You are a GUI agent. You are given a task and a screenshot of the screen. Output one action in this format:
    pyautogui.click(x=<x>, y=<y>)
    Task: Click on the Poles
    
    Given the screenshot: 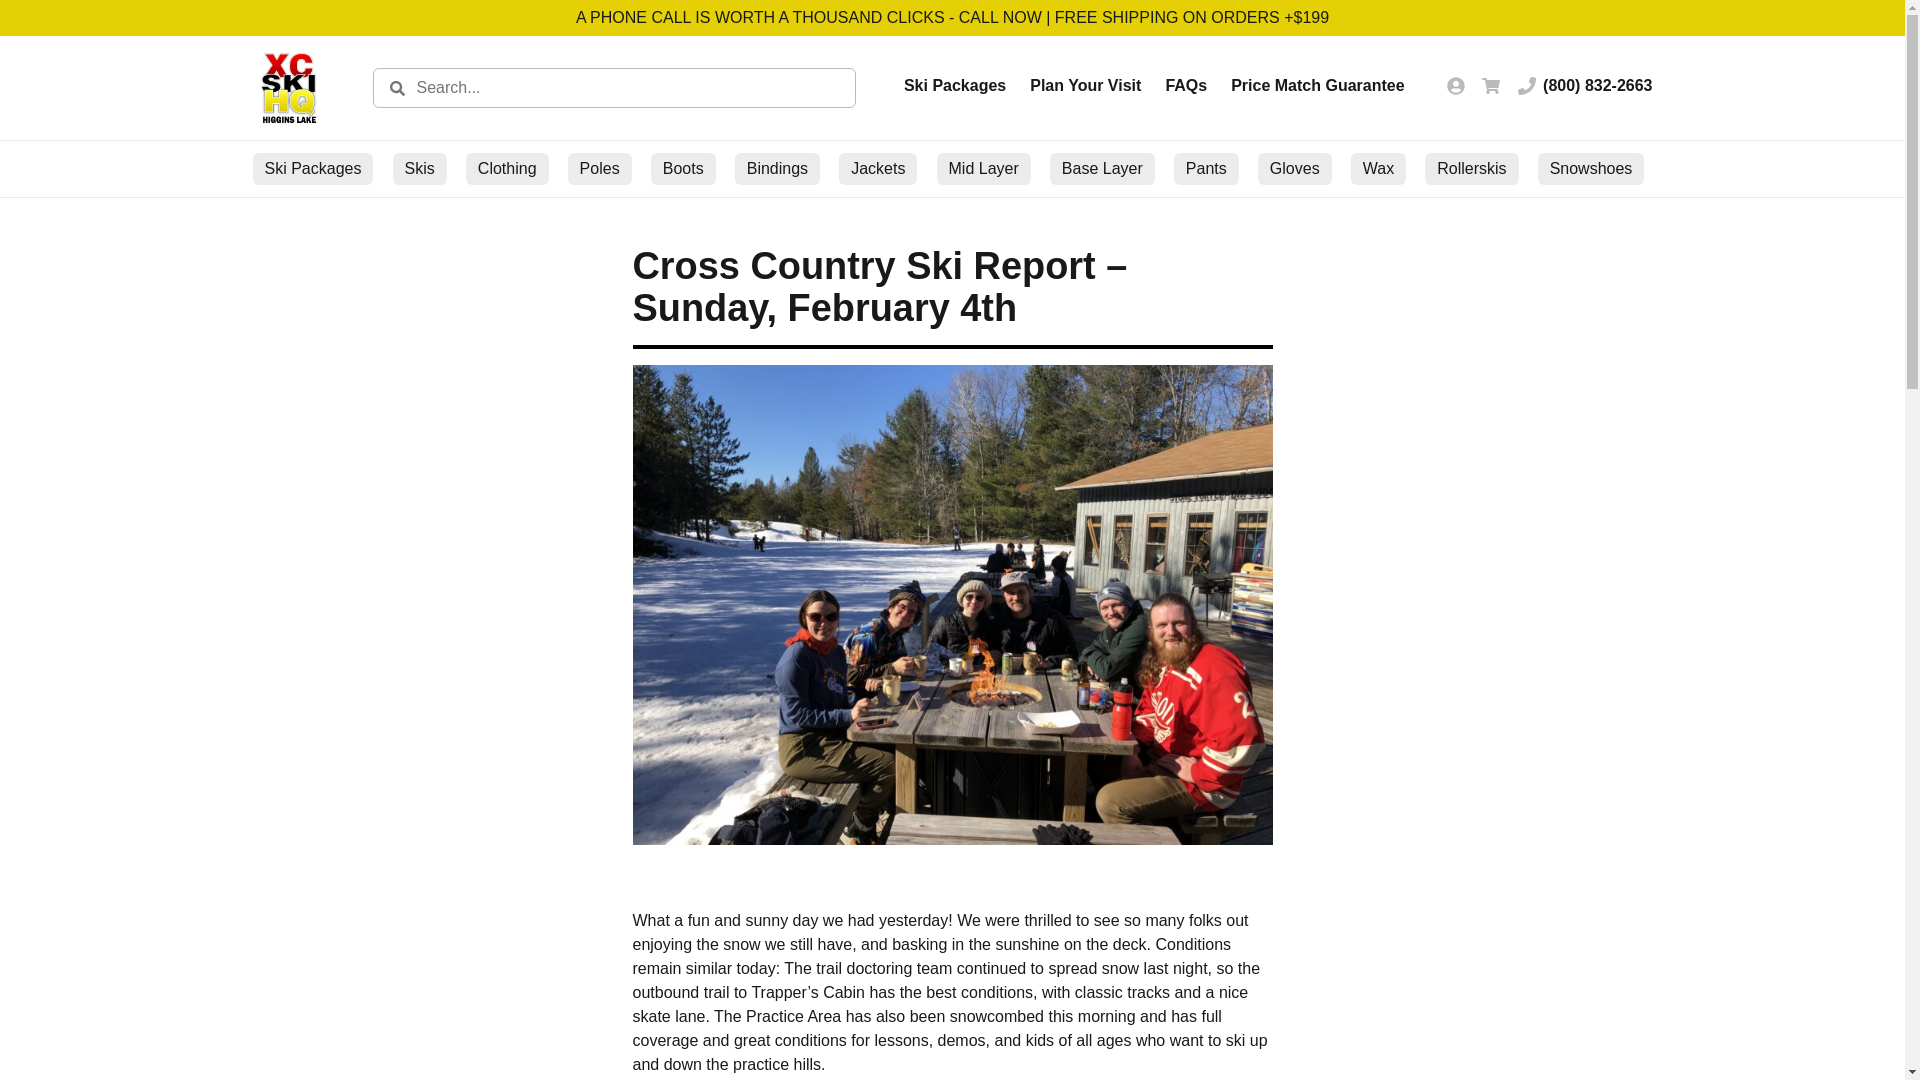 What is the action you would take?
    pyautogui.click(x=600, y=168)
    